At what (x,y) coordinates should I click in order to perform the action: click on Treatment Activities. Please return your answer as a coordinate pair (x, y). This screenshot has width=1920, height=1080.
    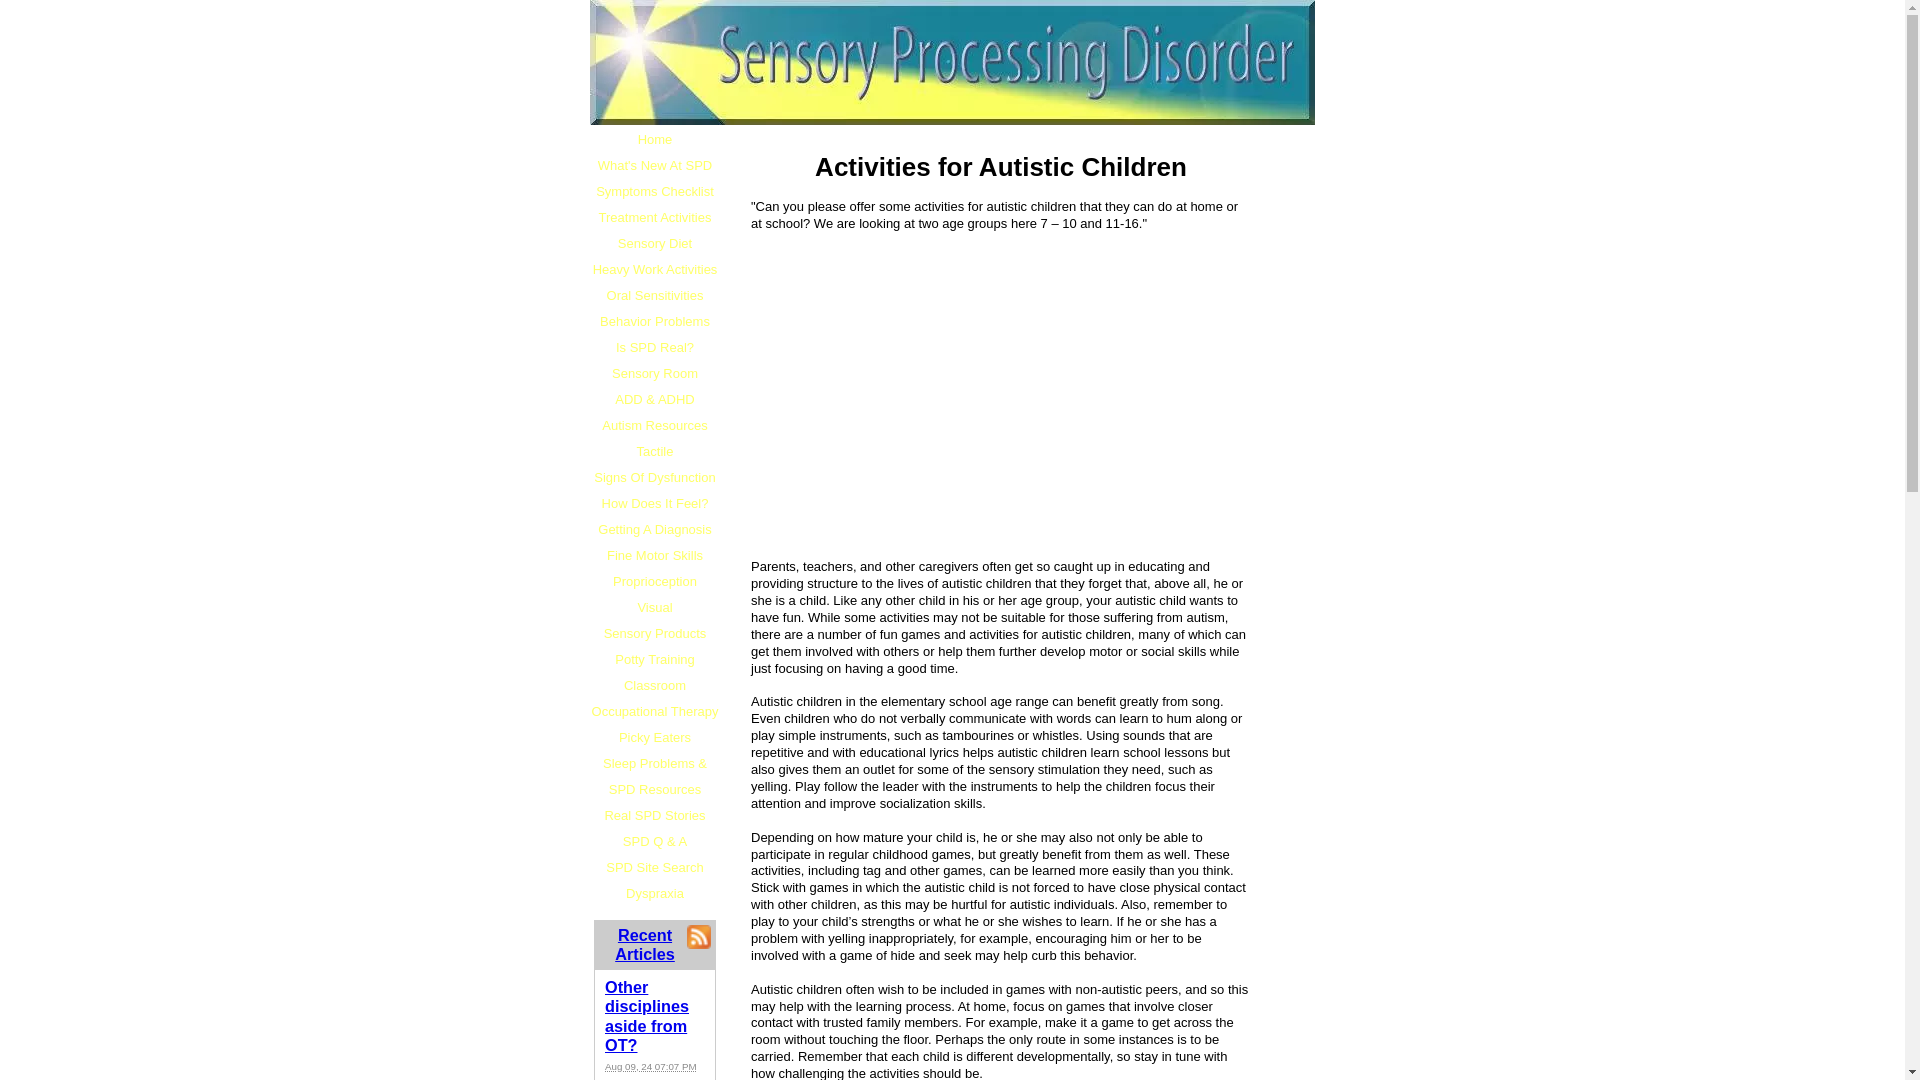
    Looking at the image, I should click on (654, 218).